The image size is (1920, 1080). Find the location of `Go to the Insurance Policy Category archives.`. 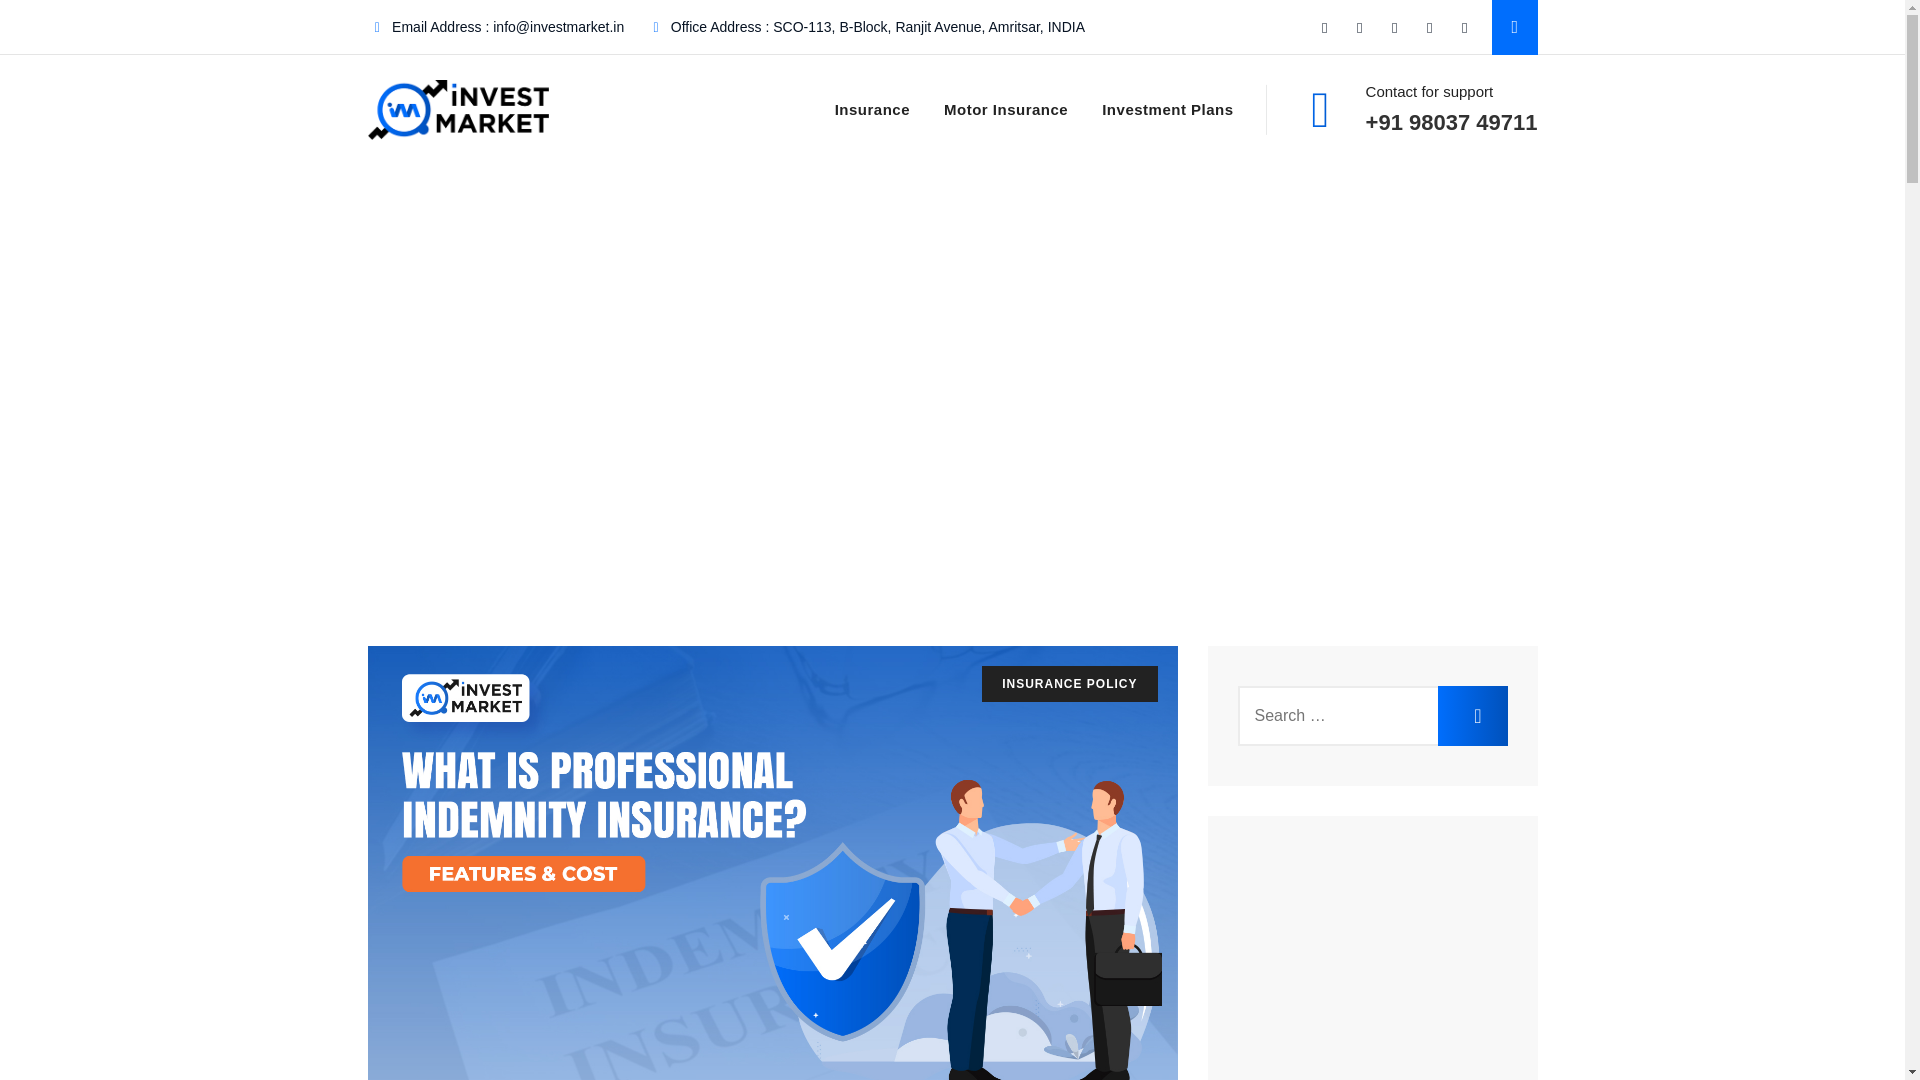

Go to the Insurance Policy Category archives. is located at coordinates (590, 417).